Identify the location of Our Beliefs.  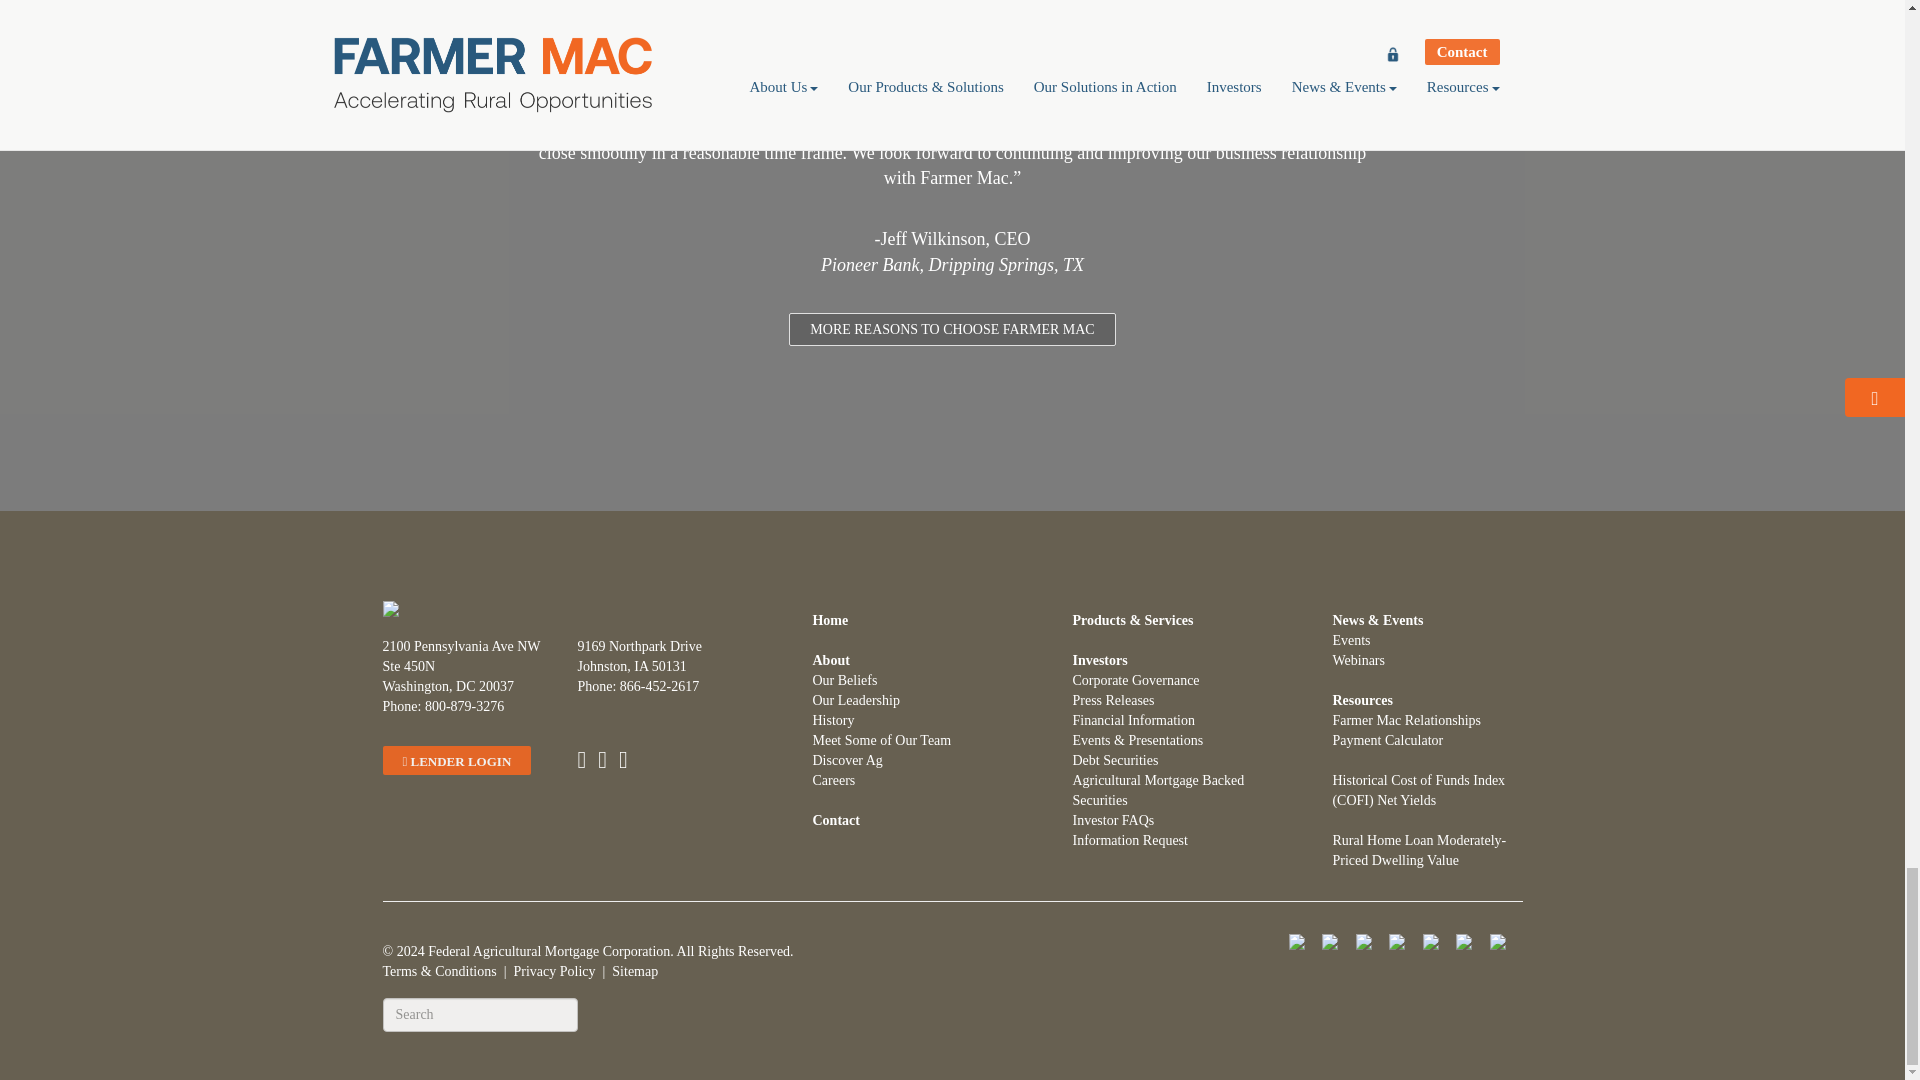
(844, 680).